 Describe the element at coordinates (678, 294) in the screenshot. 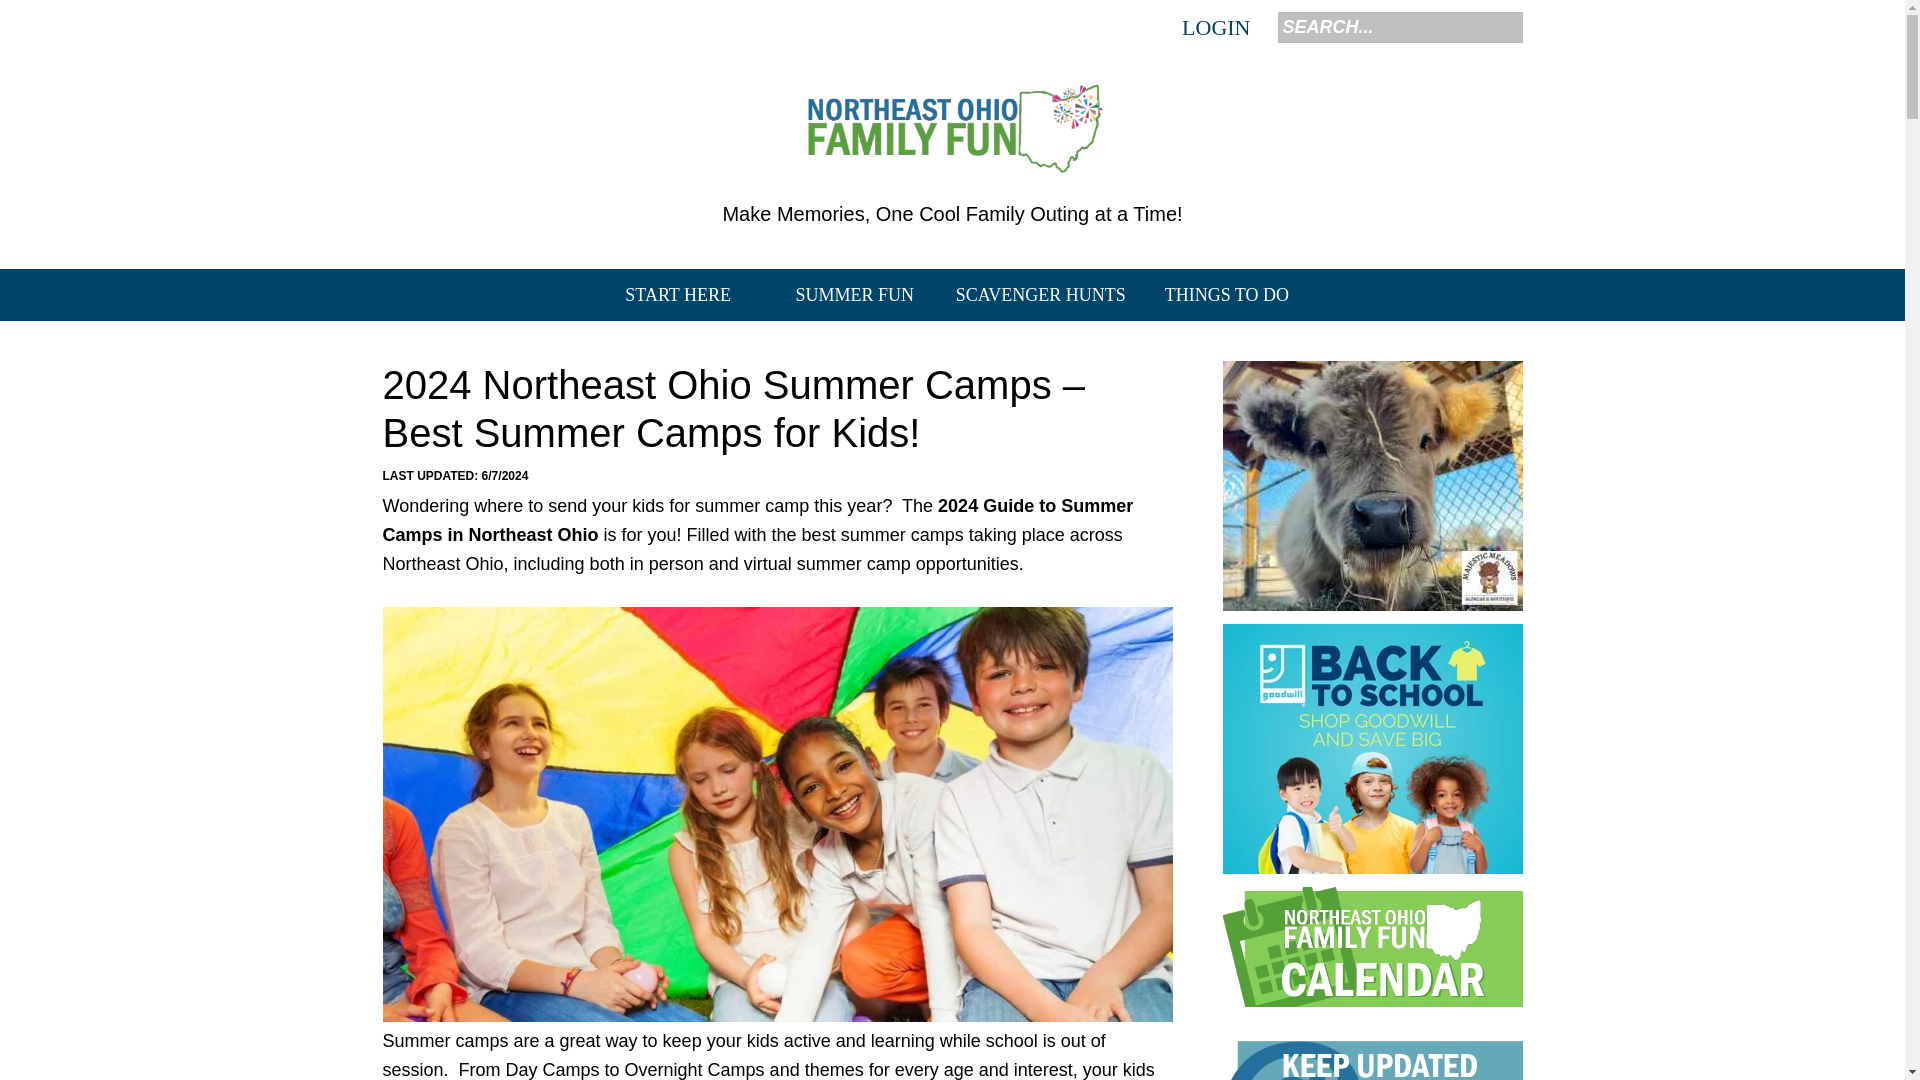

I see `START HERE` at that location.